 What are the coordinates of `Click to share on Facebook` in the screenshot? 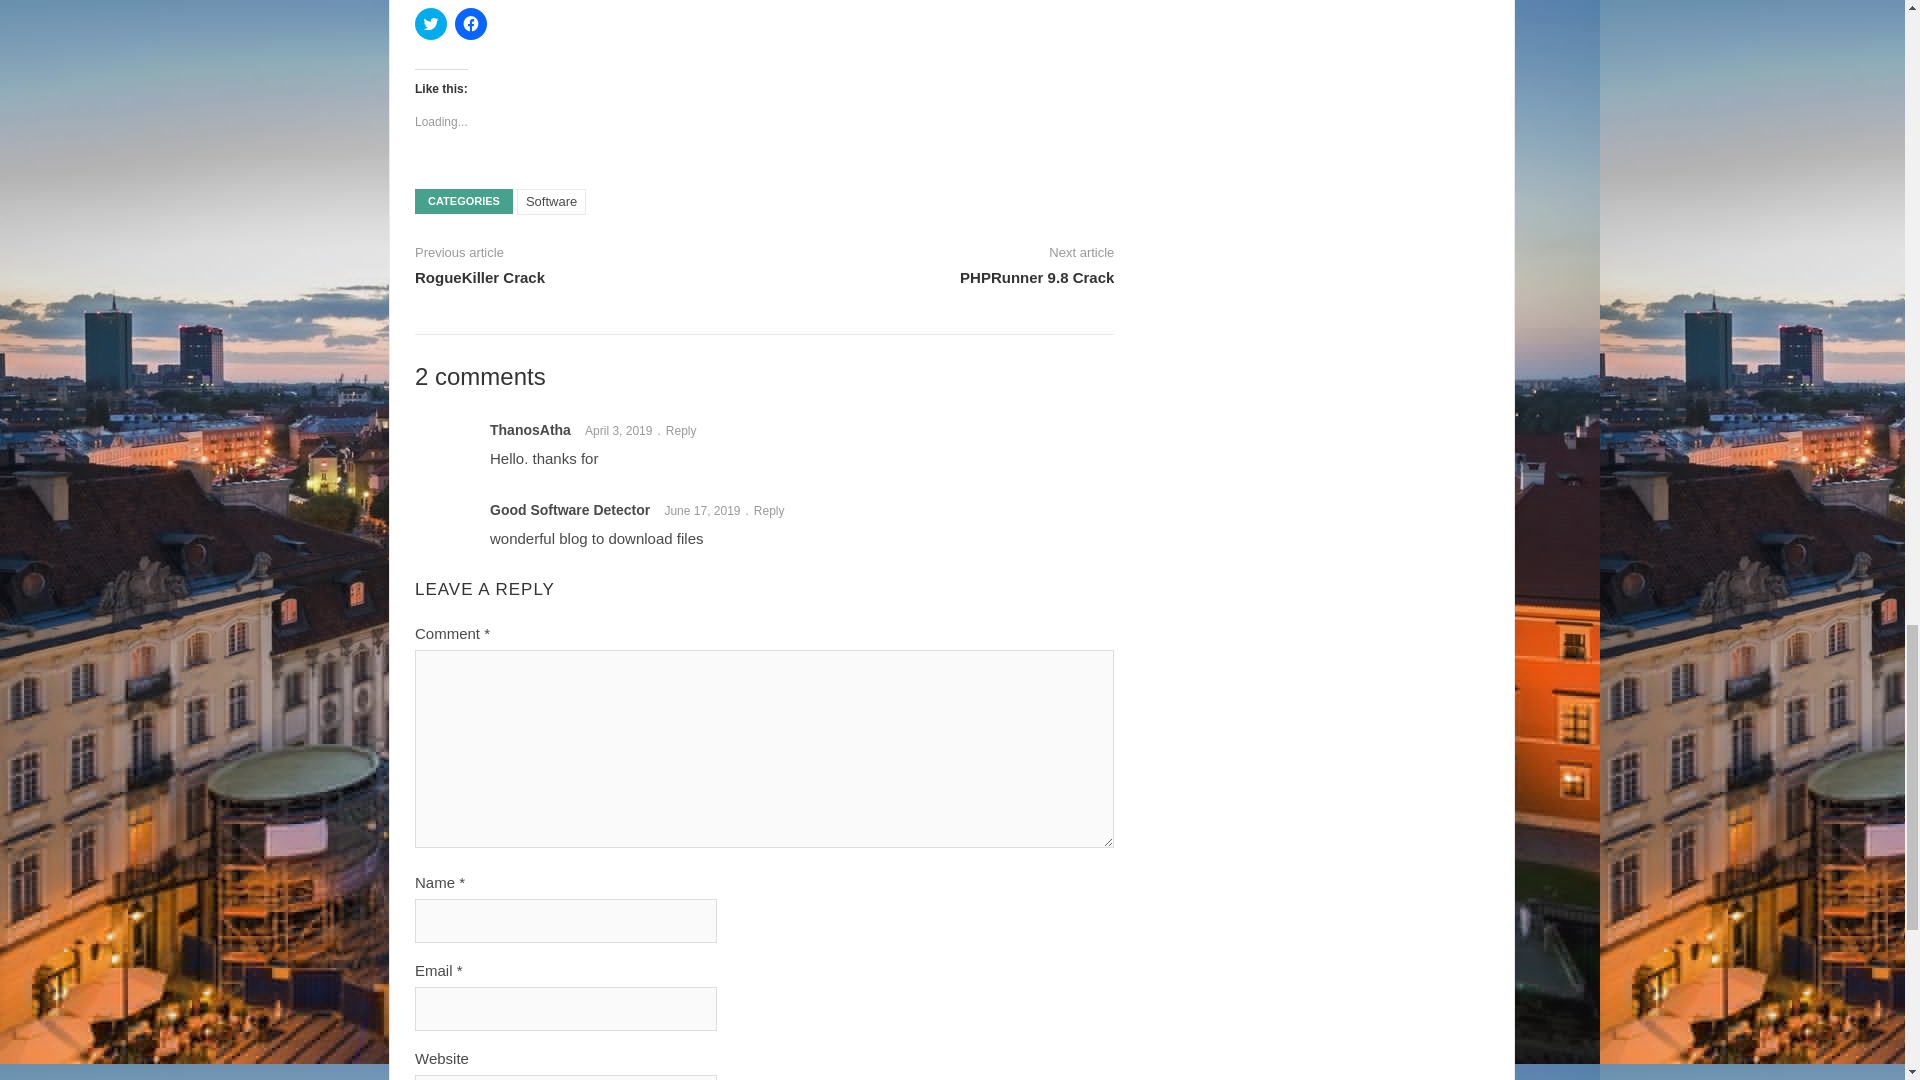 It's located at (471, 23).